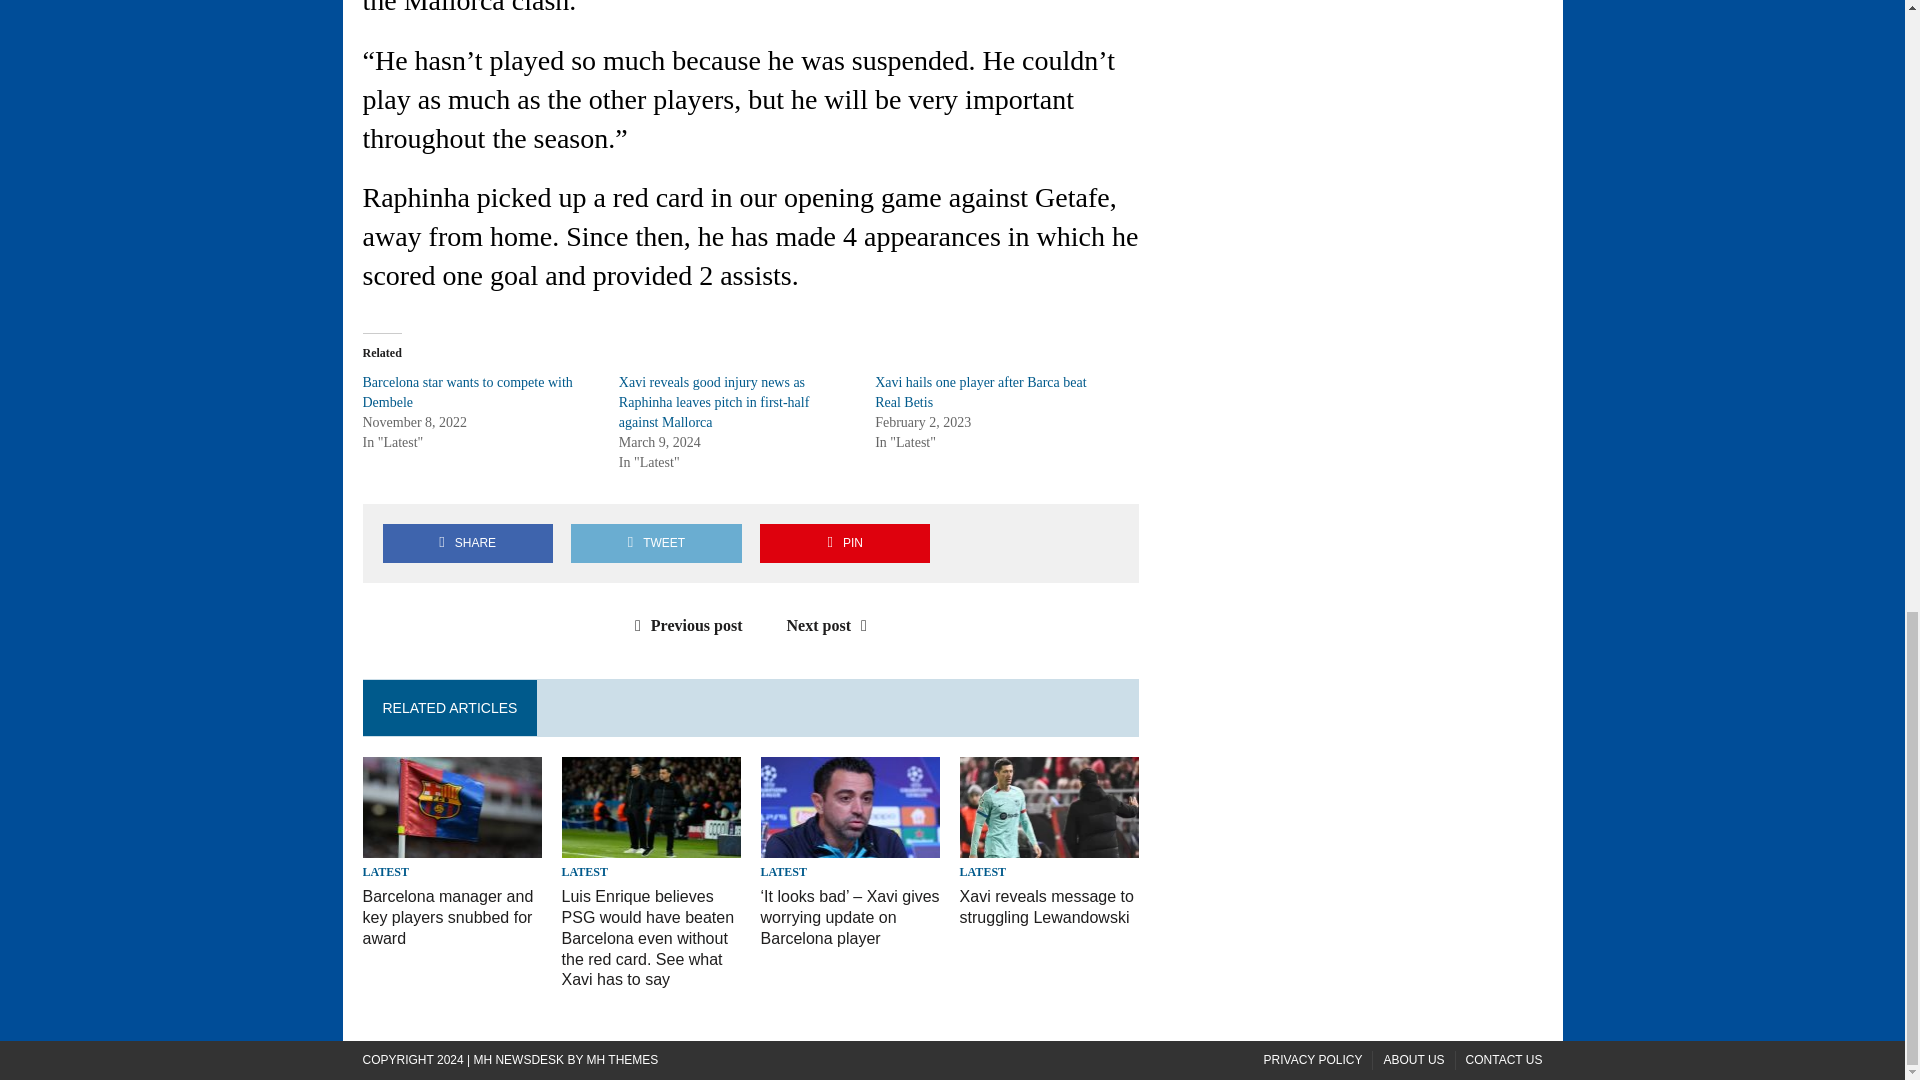 This screenshot has width=1920, height=1080. I want to click on ABOUT US, so click(1412, 1060).